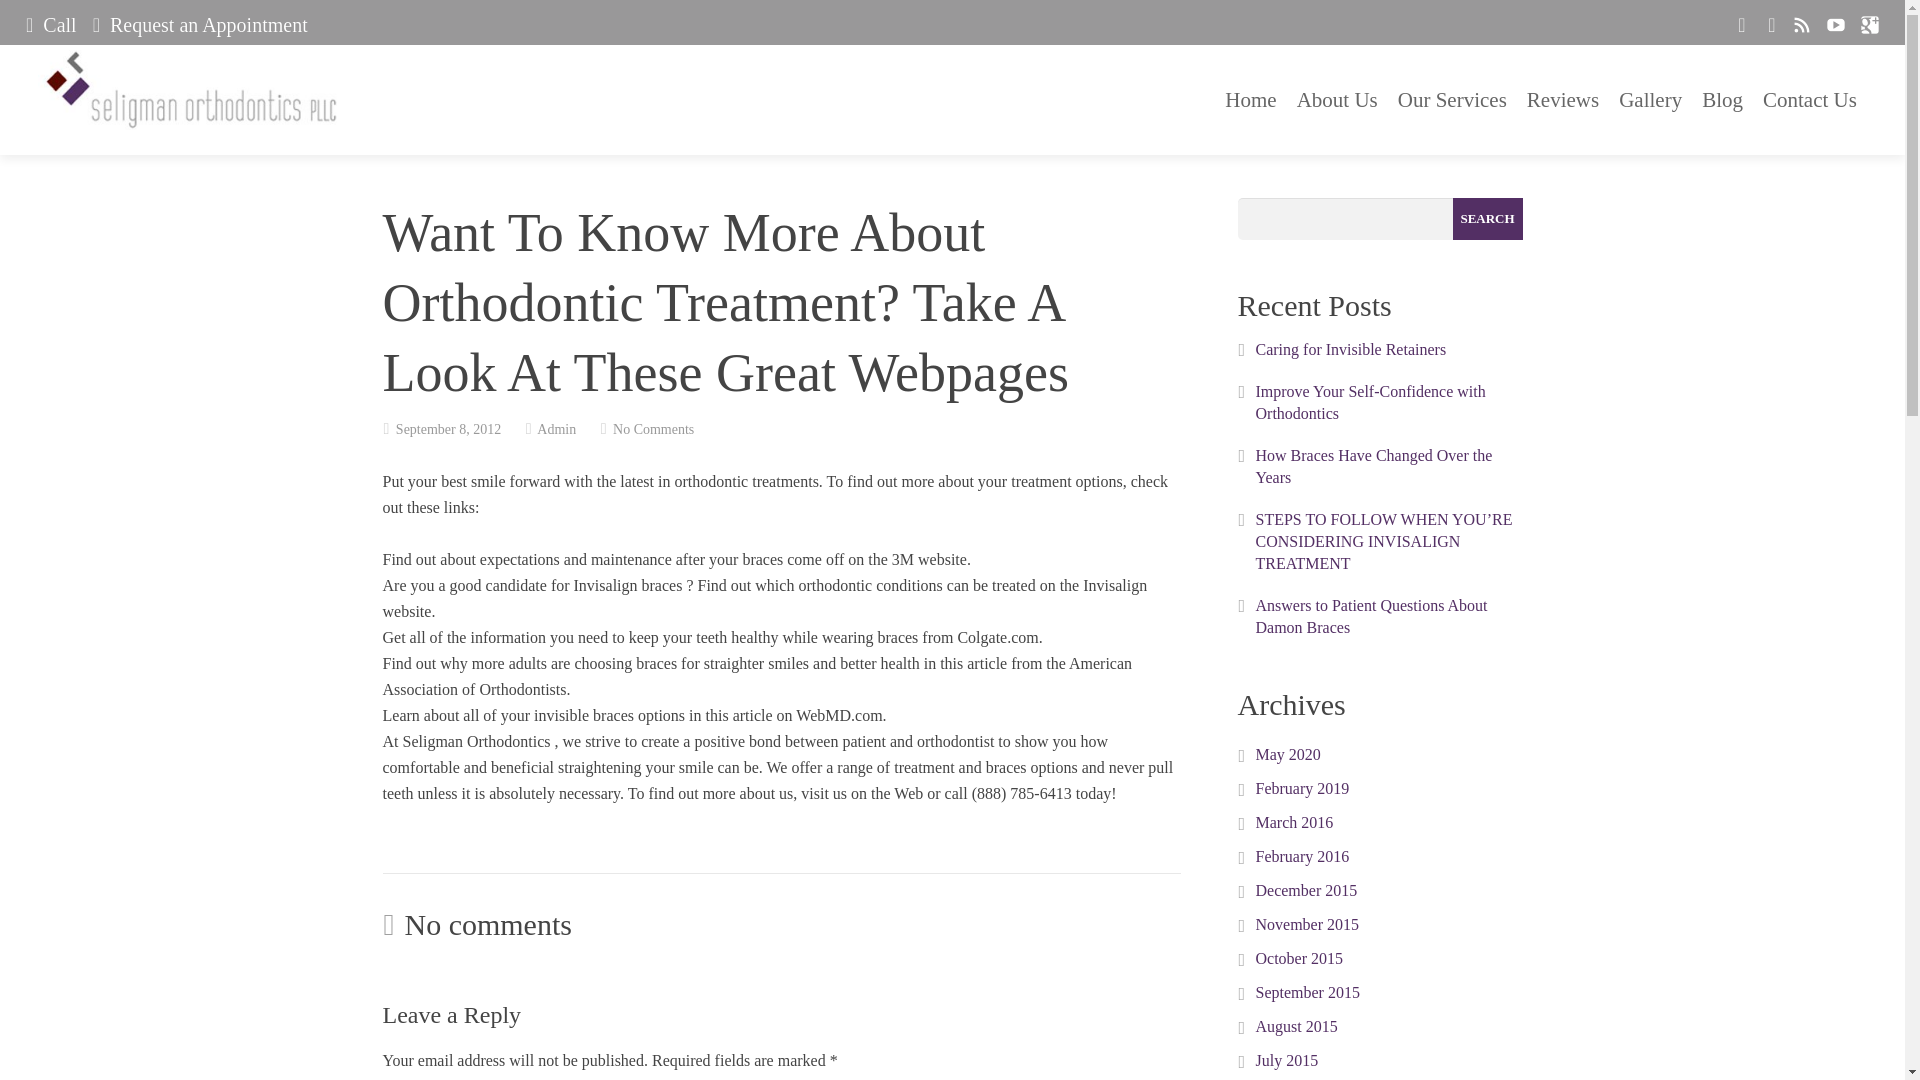 This screenshot has width=1920, height=1080. What do you see at coordinates (1288, 754) in the screenshot?
I see `May 2020` at bounding box center [1288, 754].